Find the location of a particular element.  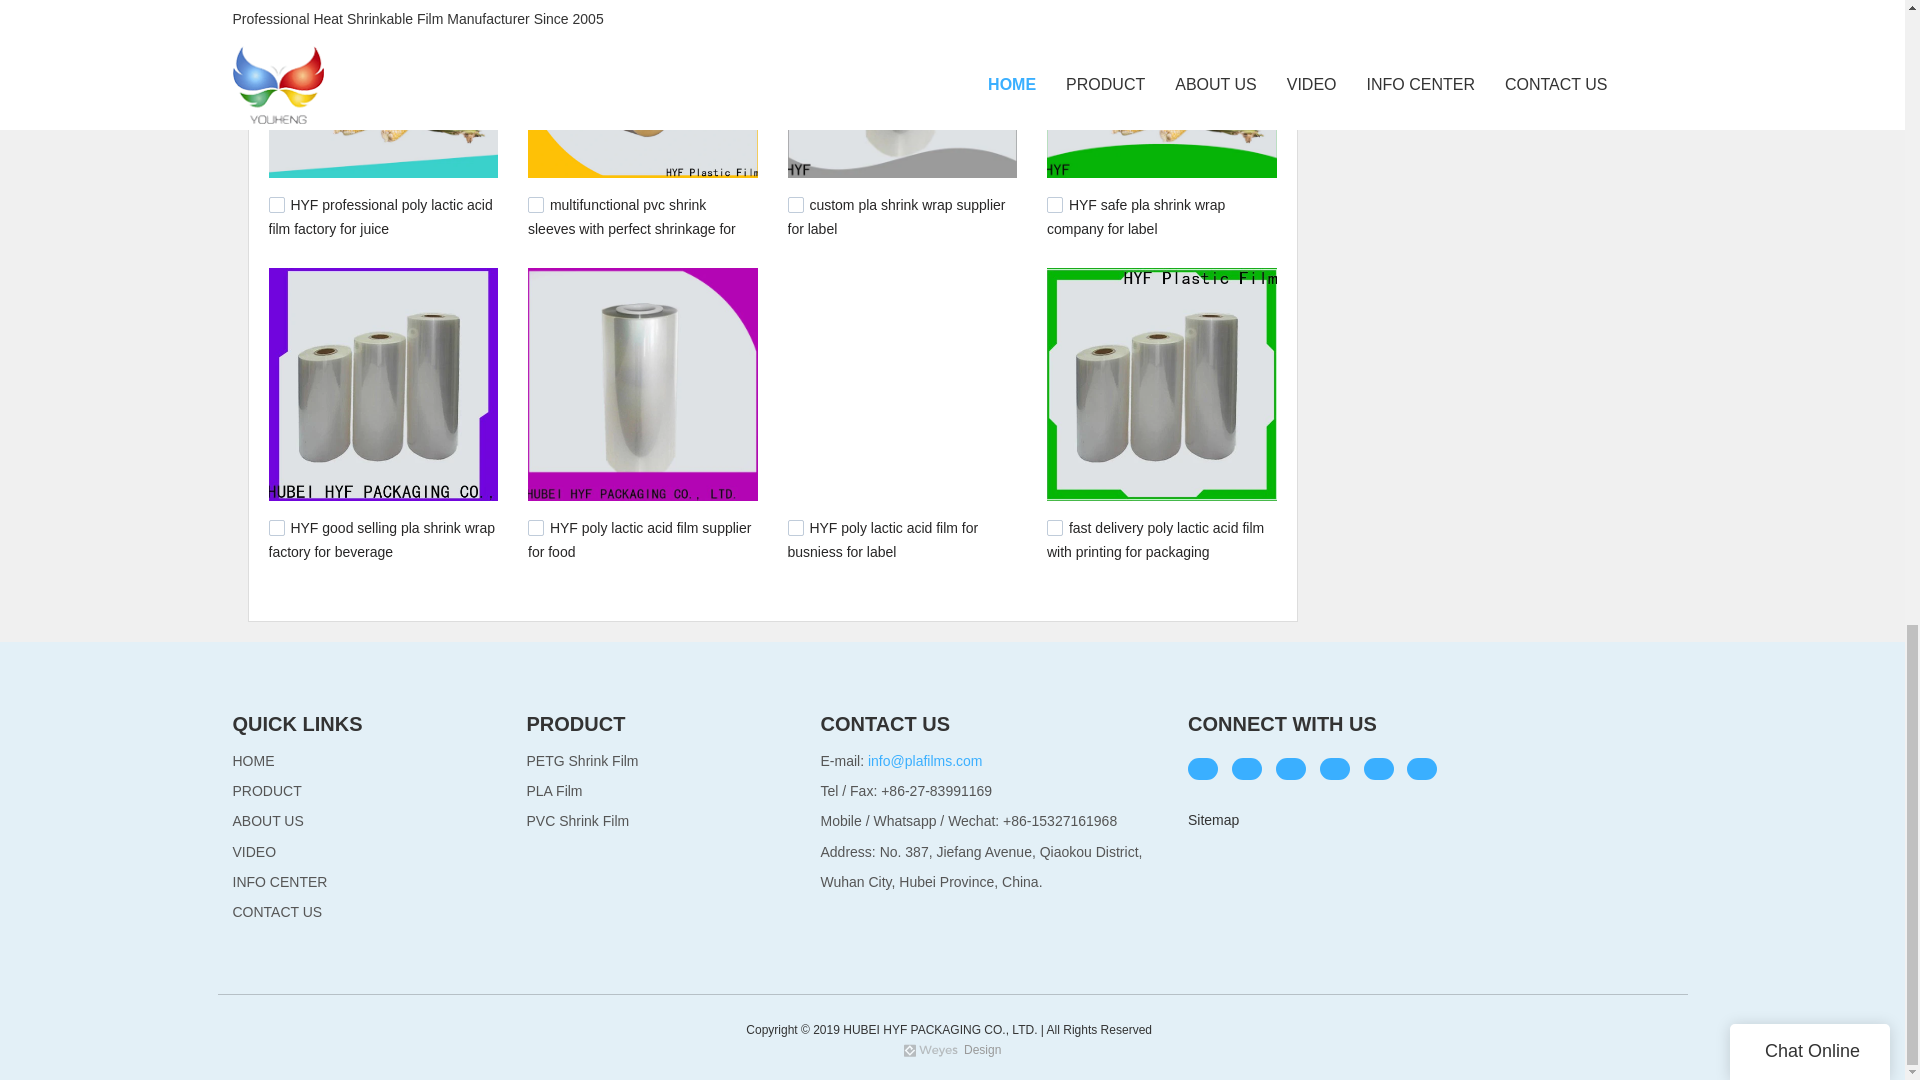

5209 is located at coordinates (796, 204).